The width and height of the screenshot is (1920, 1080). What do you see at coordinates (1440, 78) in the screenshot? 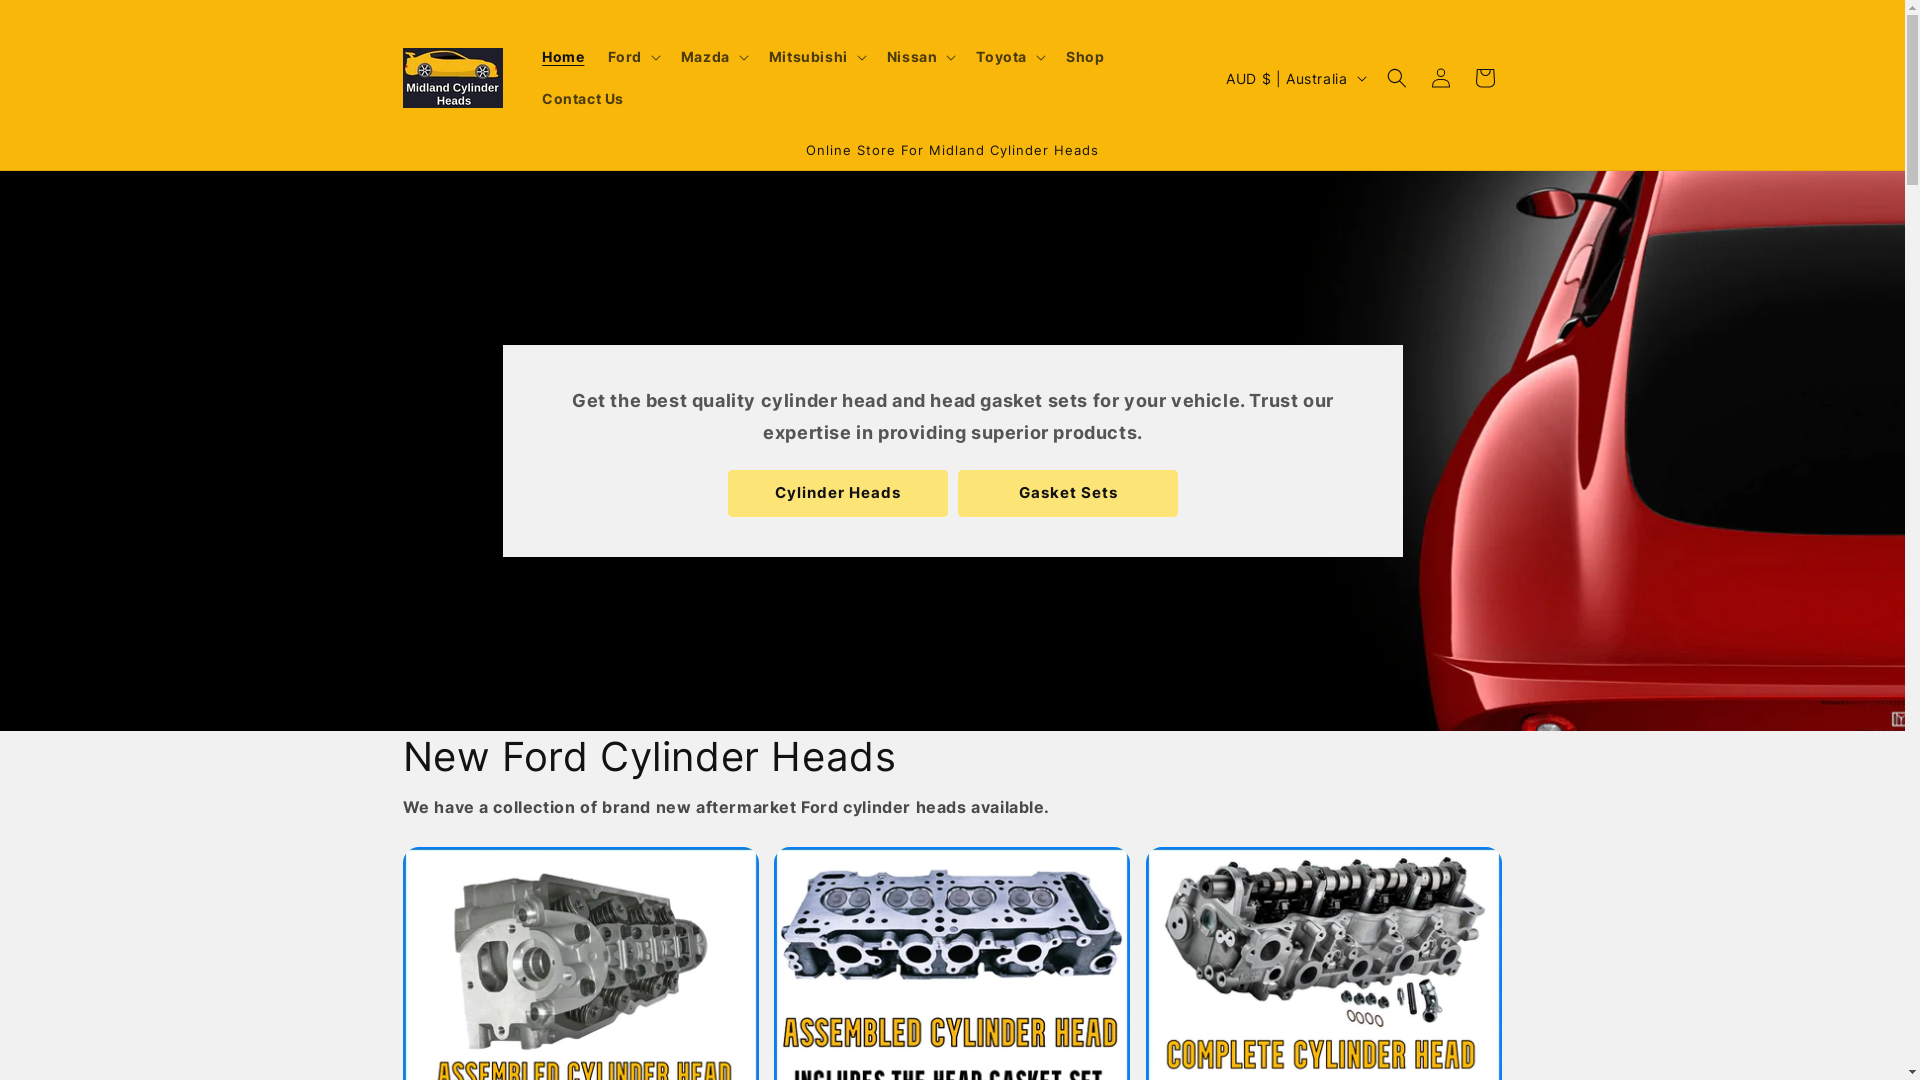
I see `Log in` at bounding box center [1440, 78].